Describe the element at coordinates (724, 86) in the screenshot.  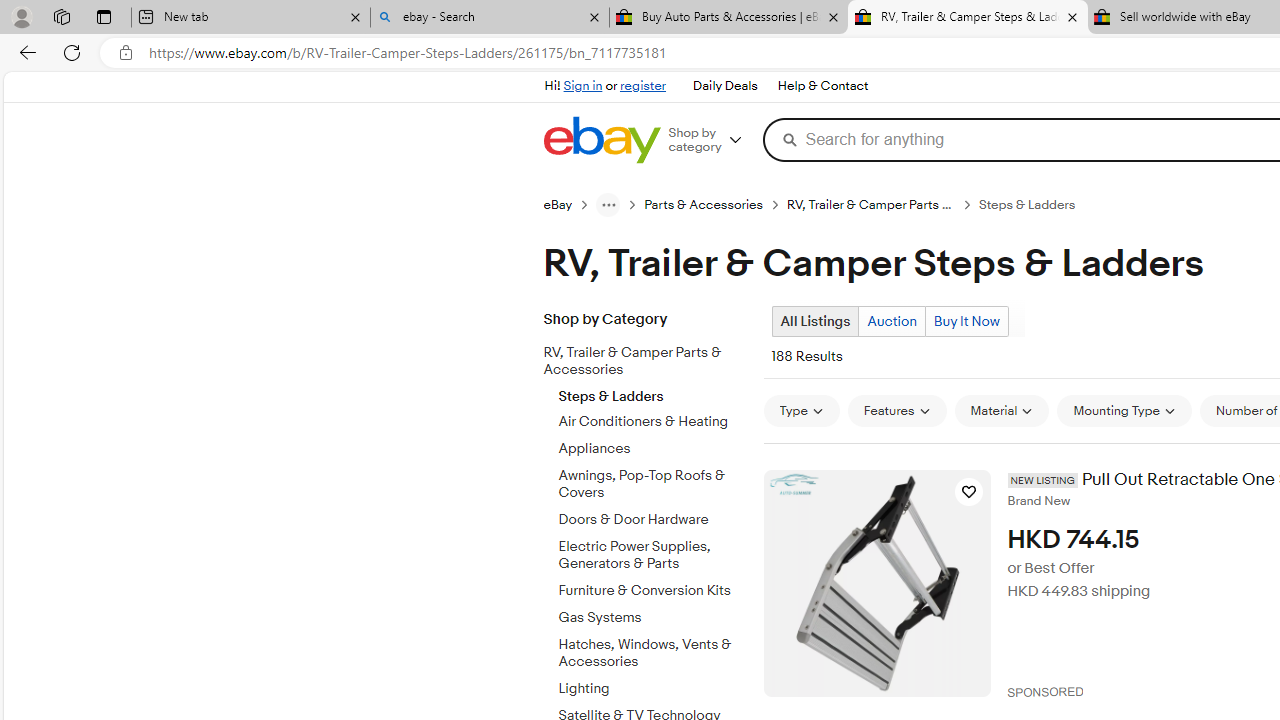
I see `Daily Deals` at that location.